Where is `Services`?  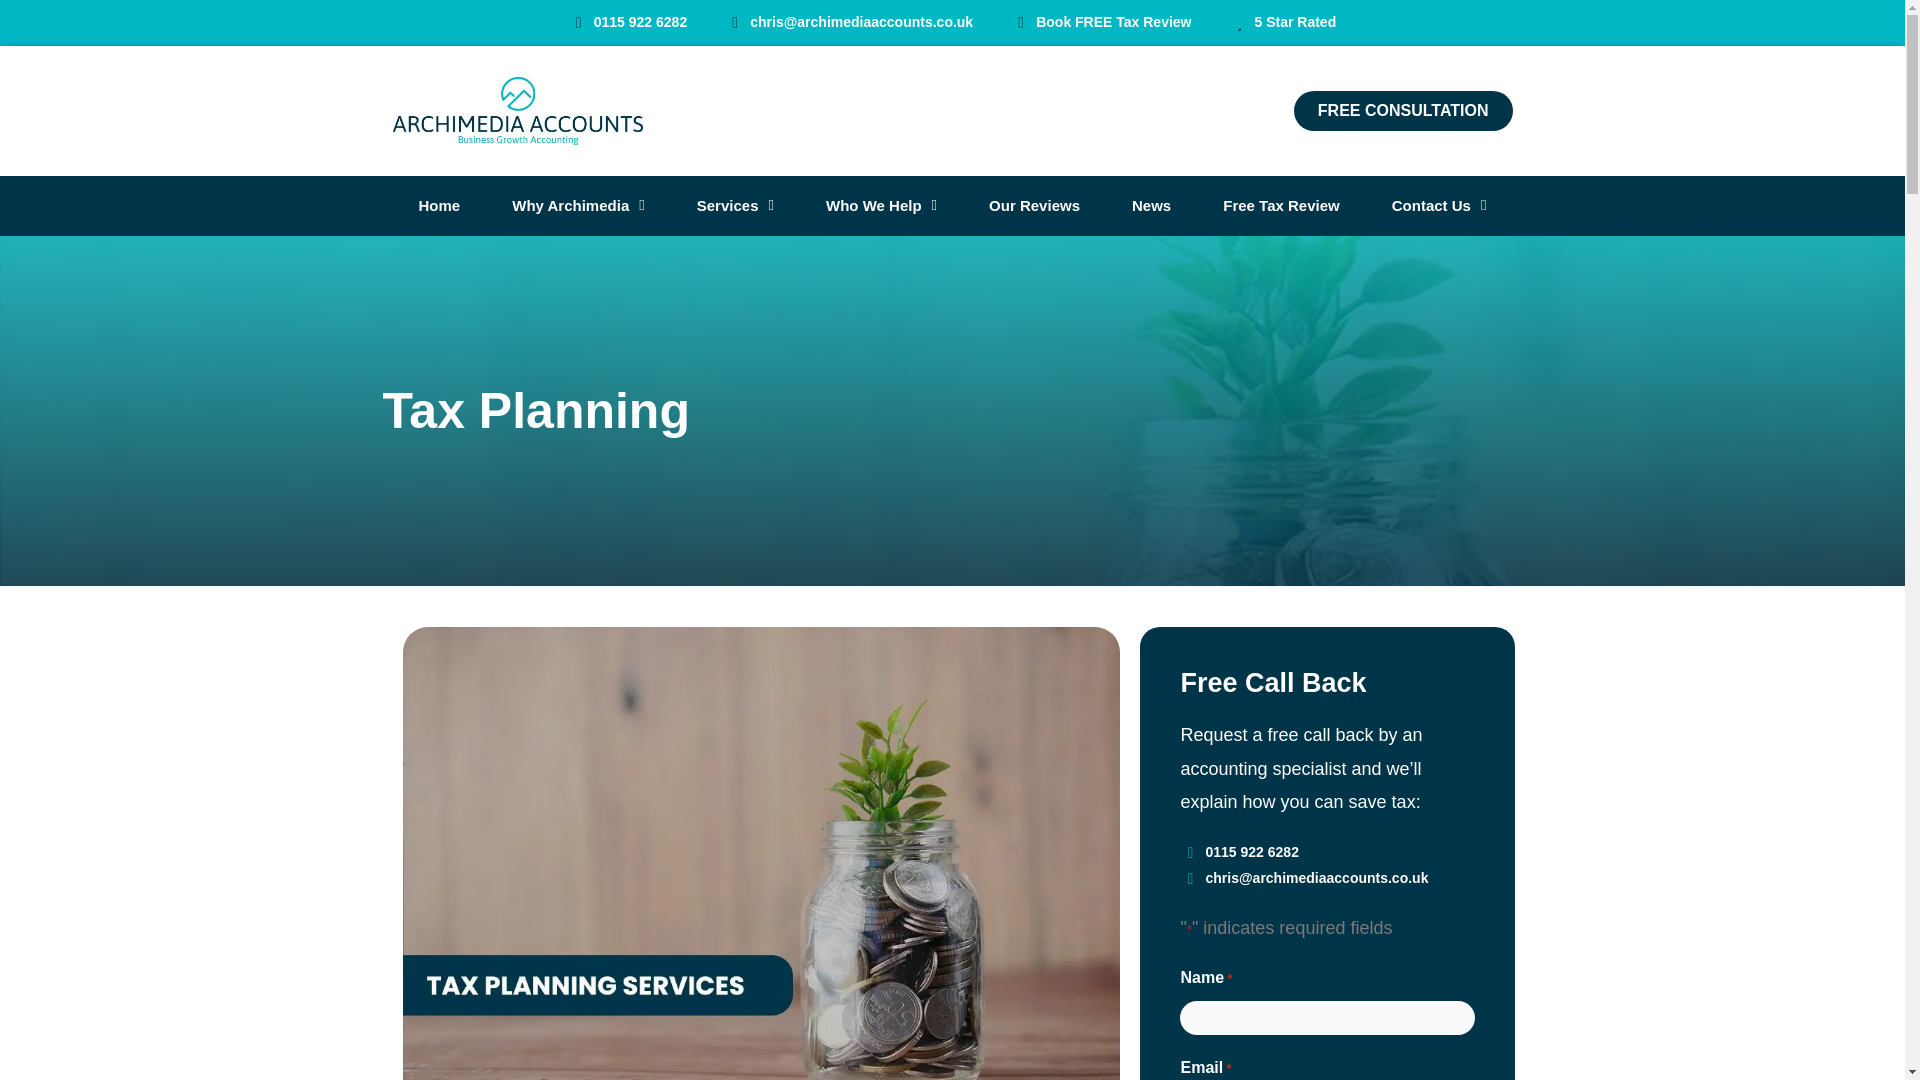 Services is located at coordinates (735, 206).